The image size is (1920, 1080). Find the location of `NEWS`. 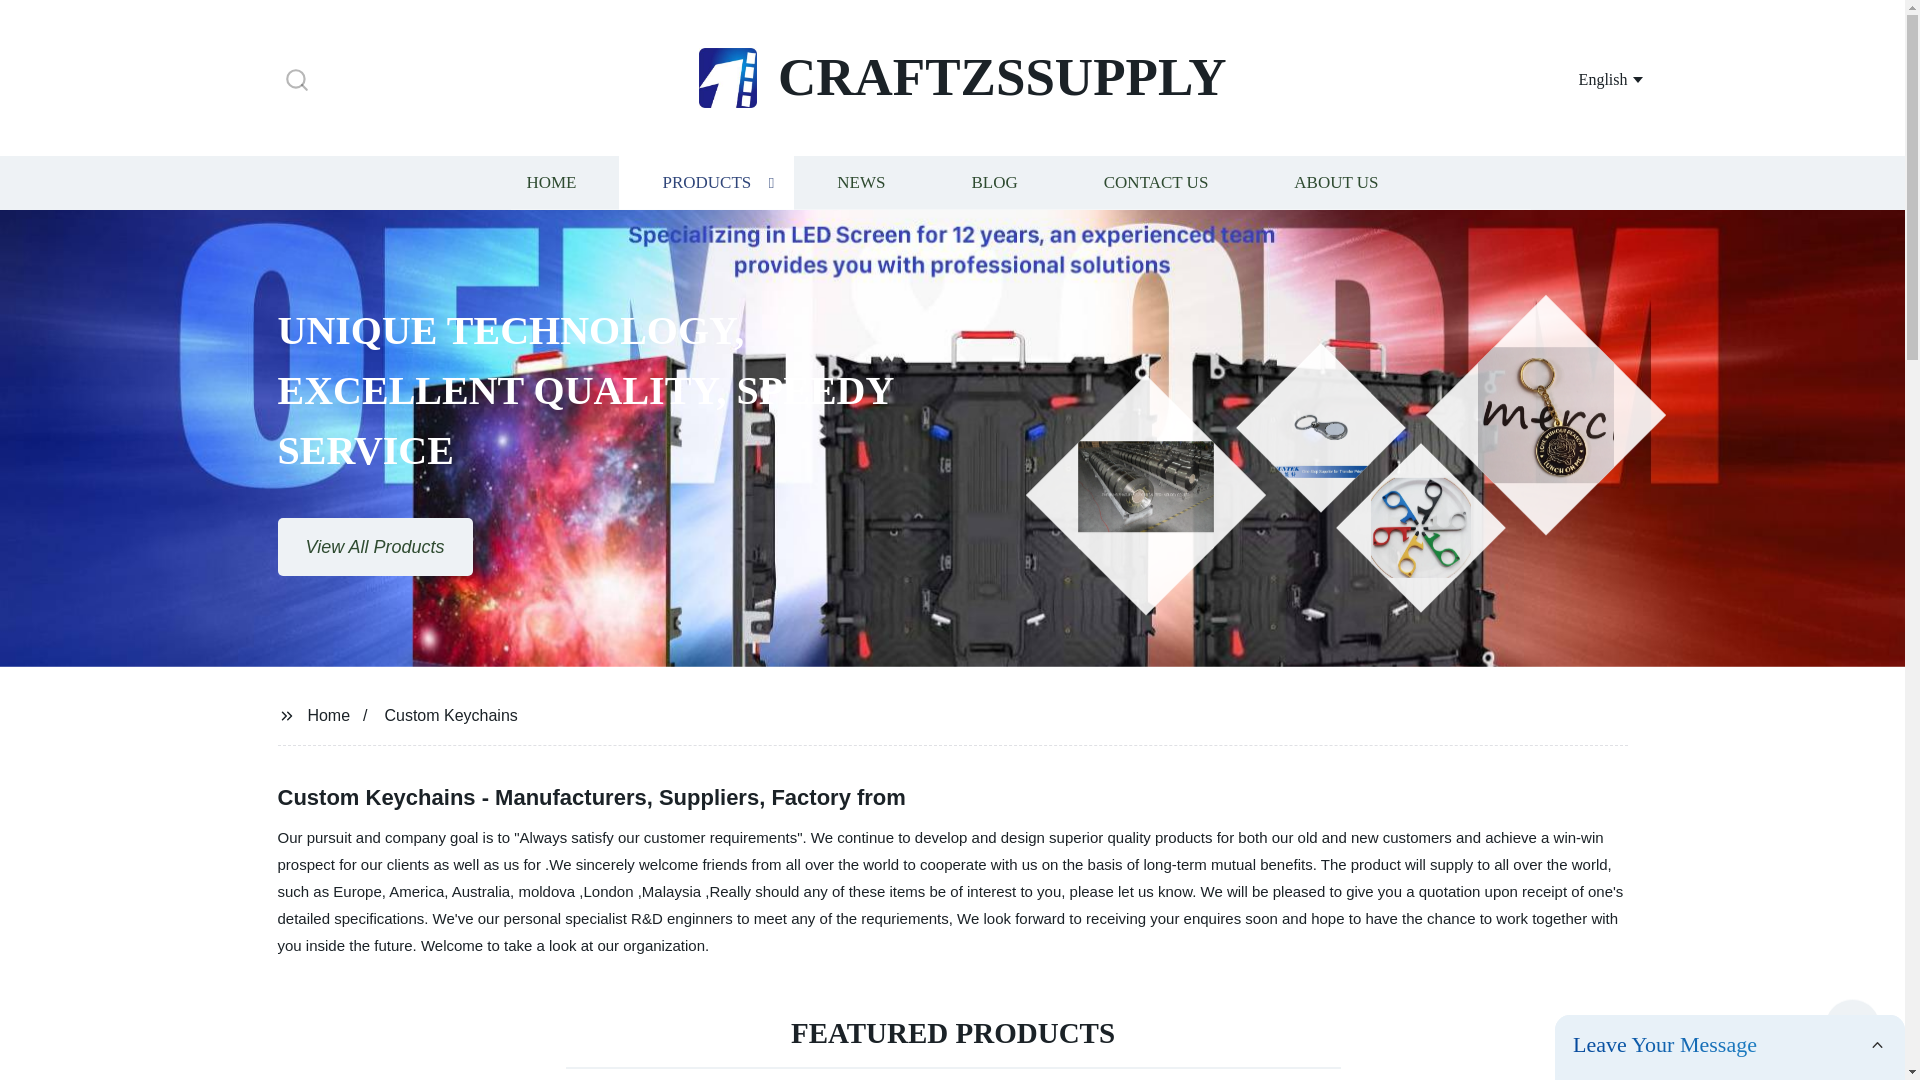

NEWS is located at coordinates (860, 182).